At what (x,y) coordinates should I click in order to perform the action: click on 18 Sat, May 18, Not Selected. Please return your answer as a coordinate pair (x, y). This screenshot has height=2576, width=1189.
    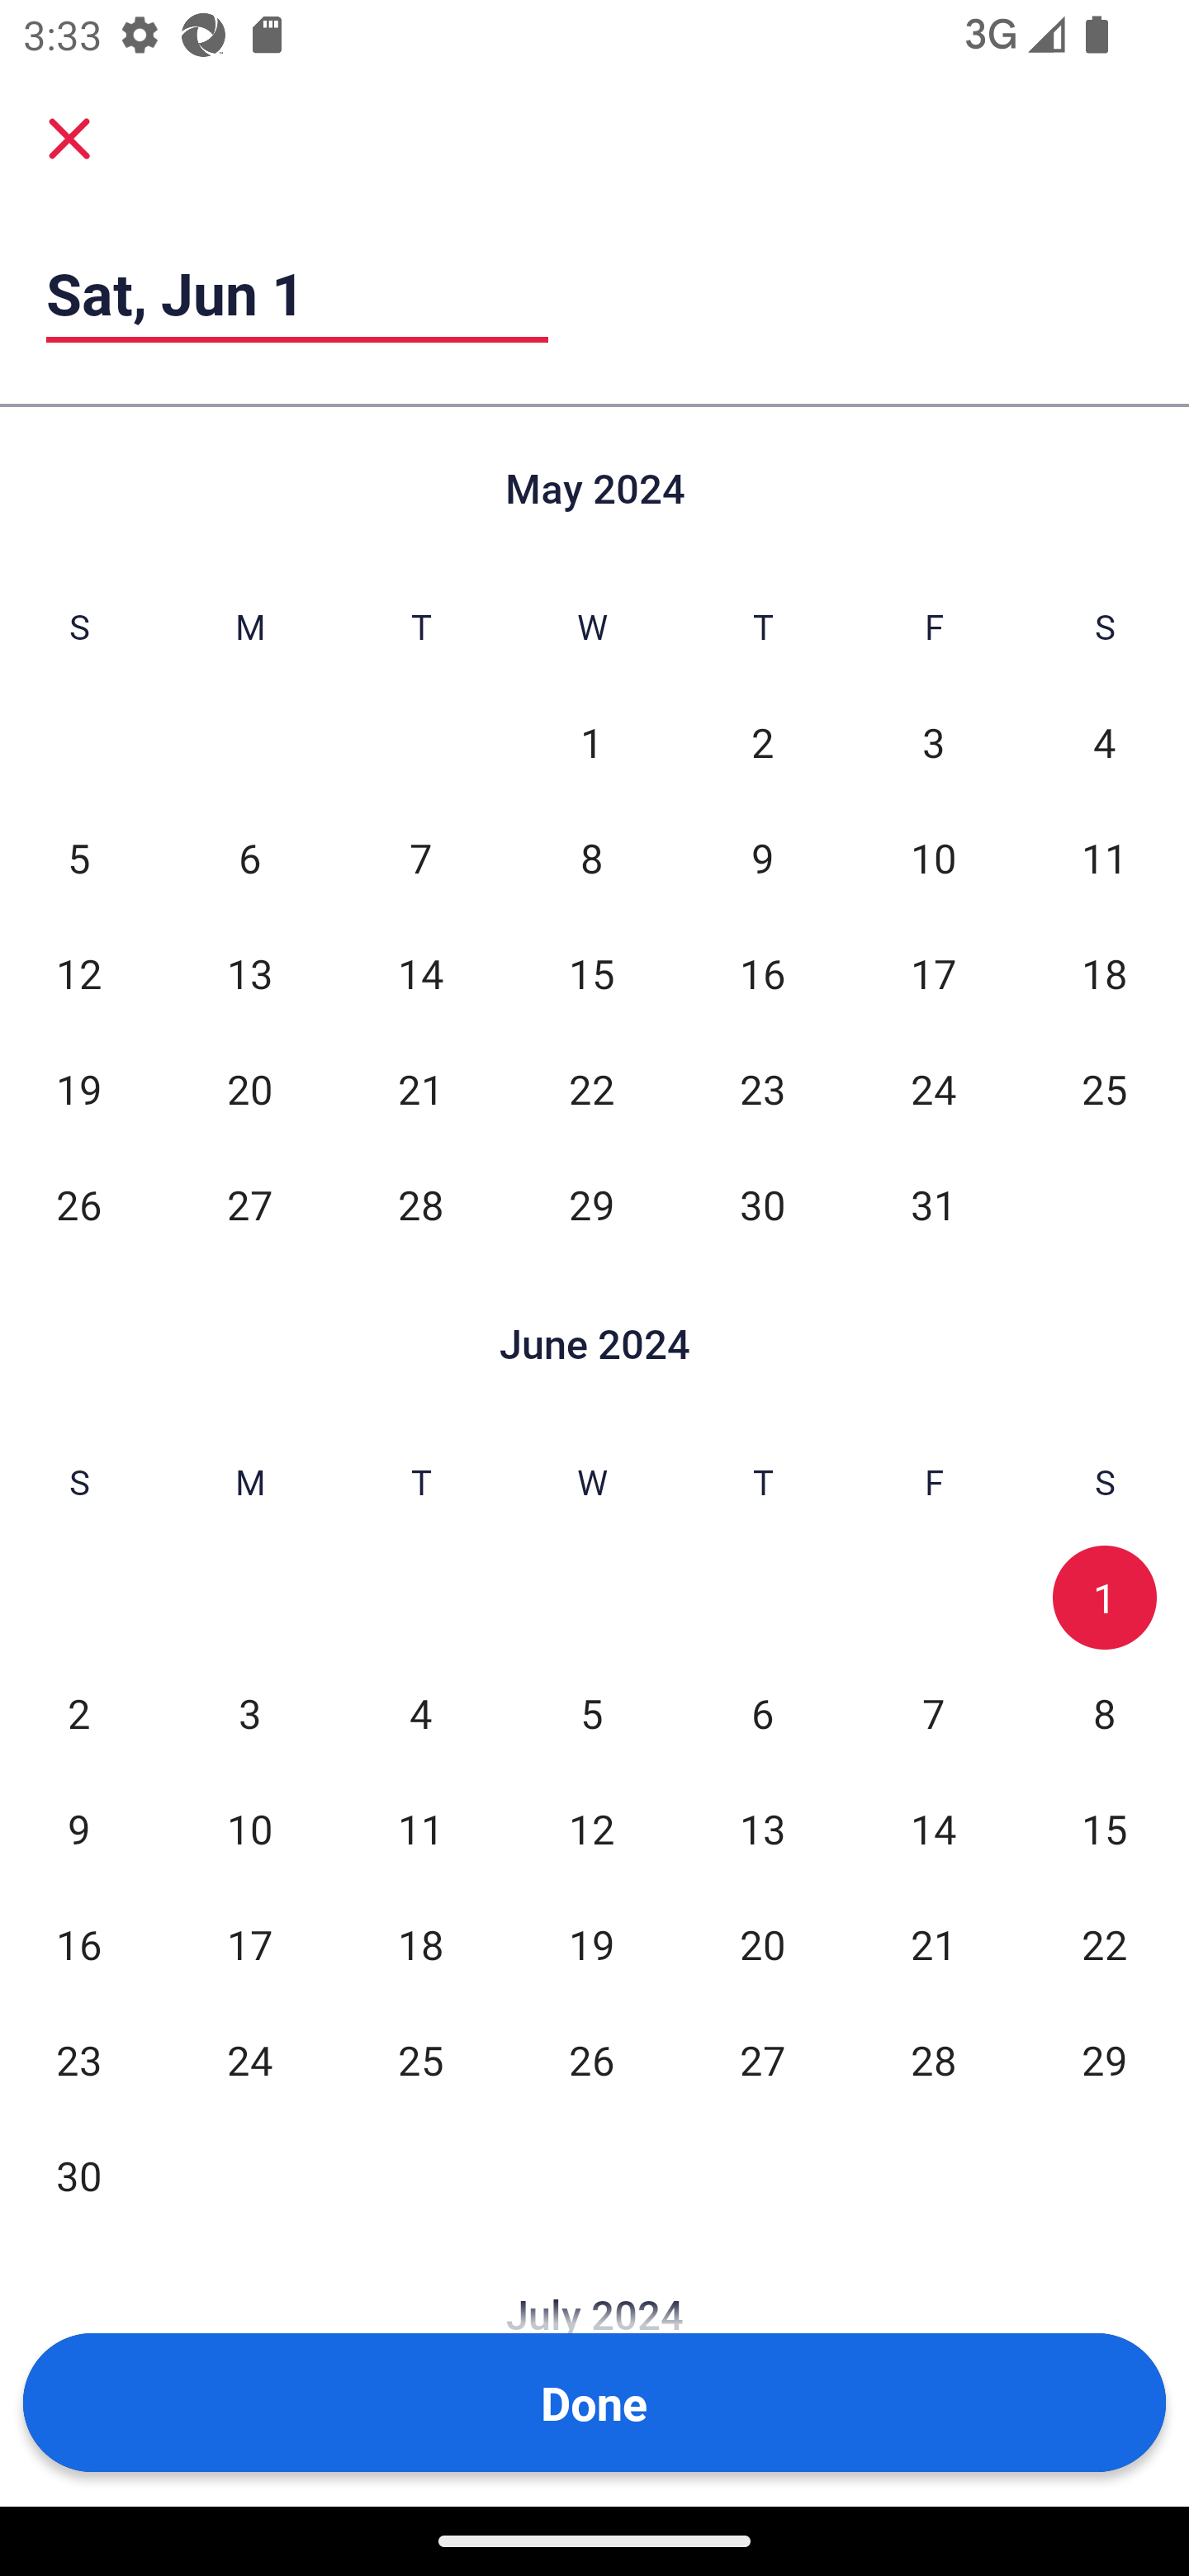
    Looking at the image, I should click on (1105, 973).